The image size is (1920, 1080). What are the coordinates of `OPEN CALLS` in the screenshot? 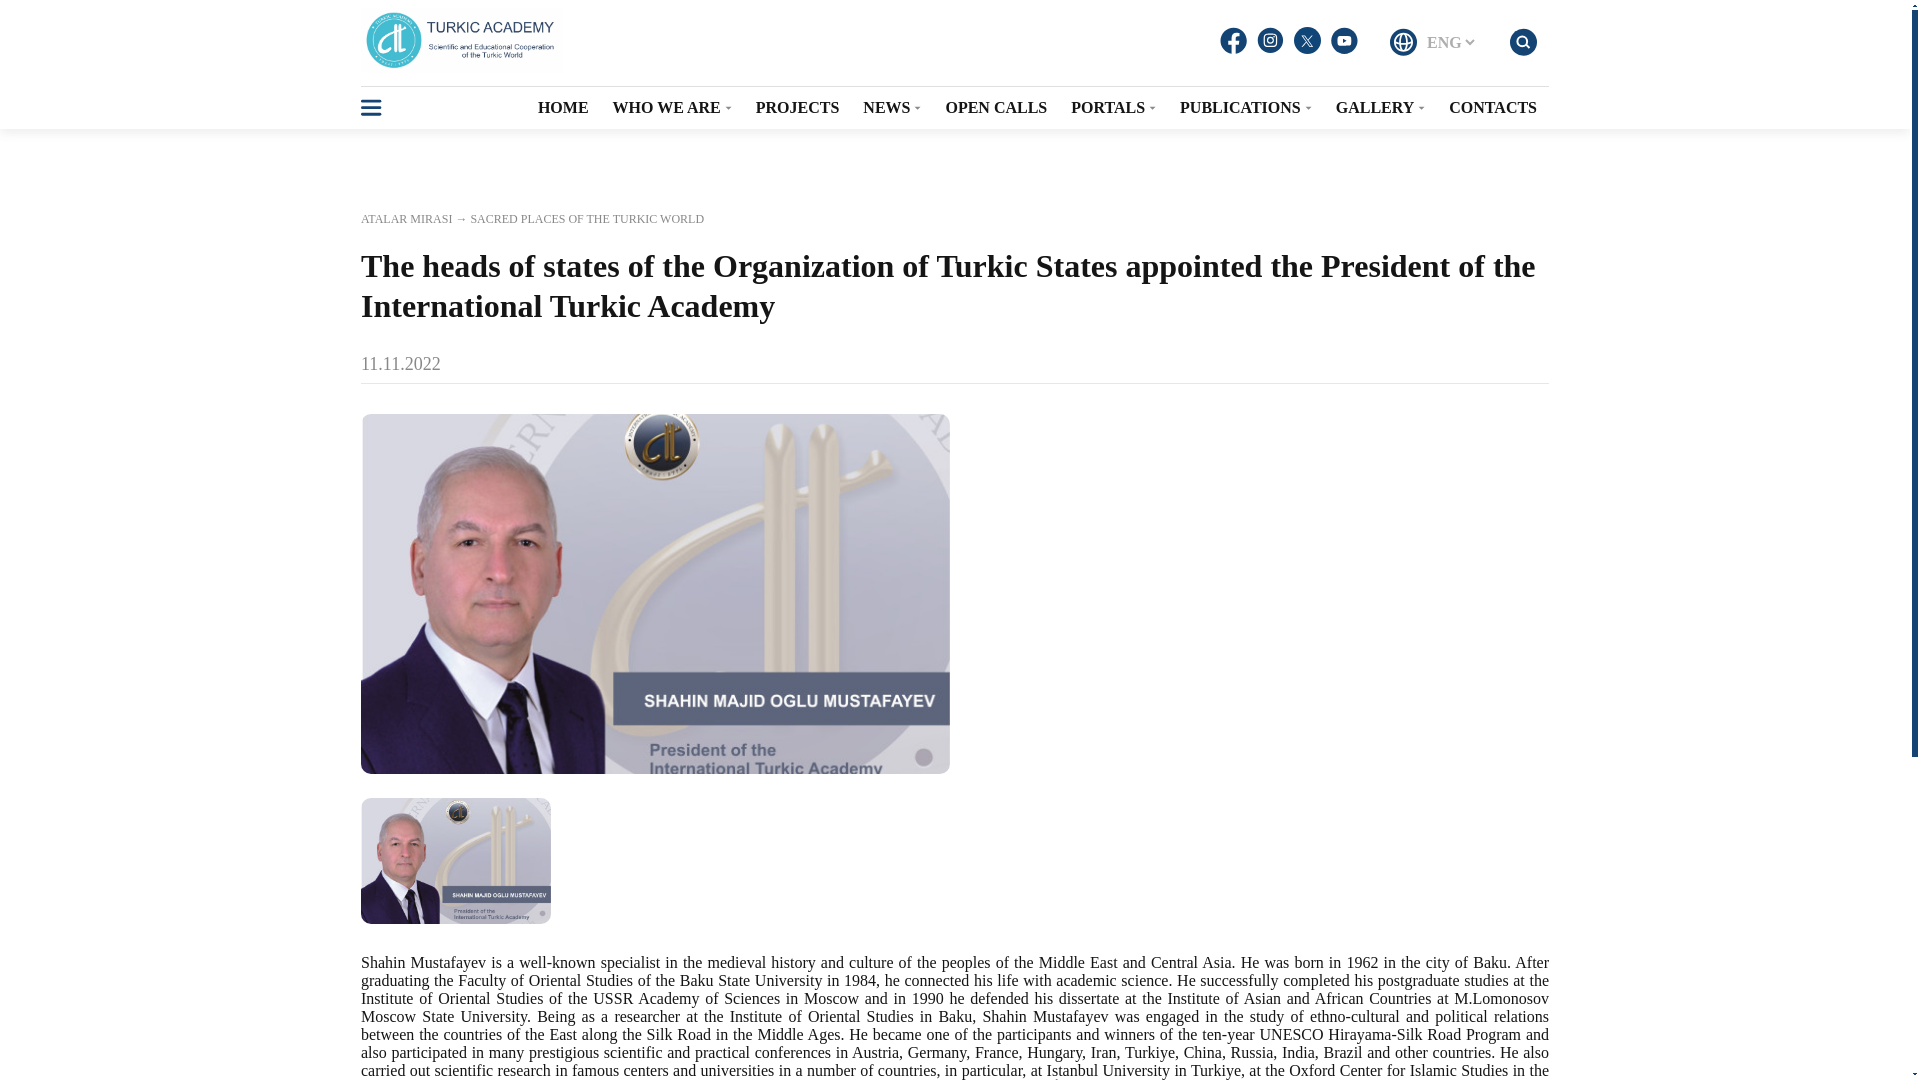 It's located at (996, 108).